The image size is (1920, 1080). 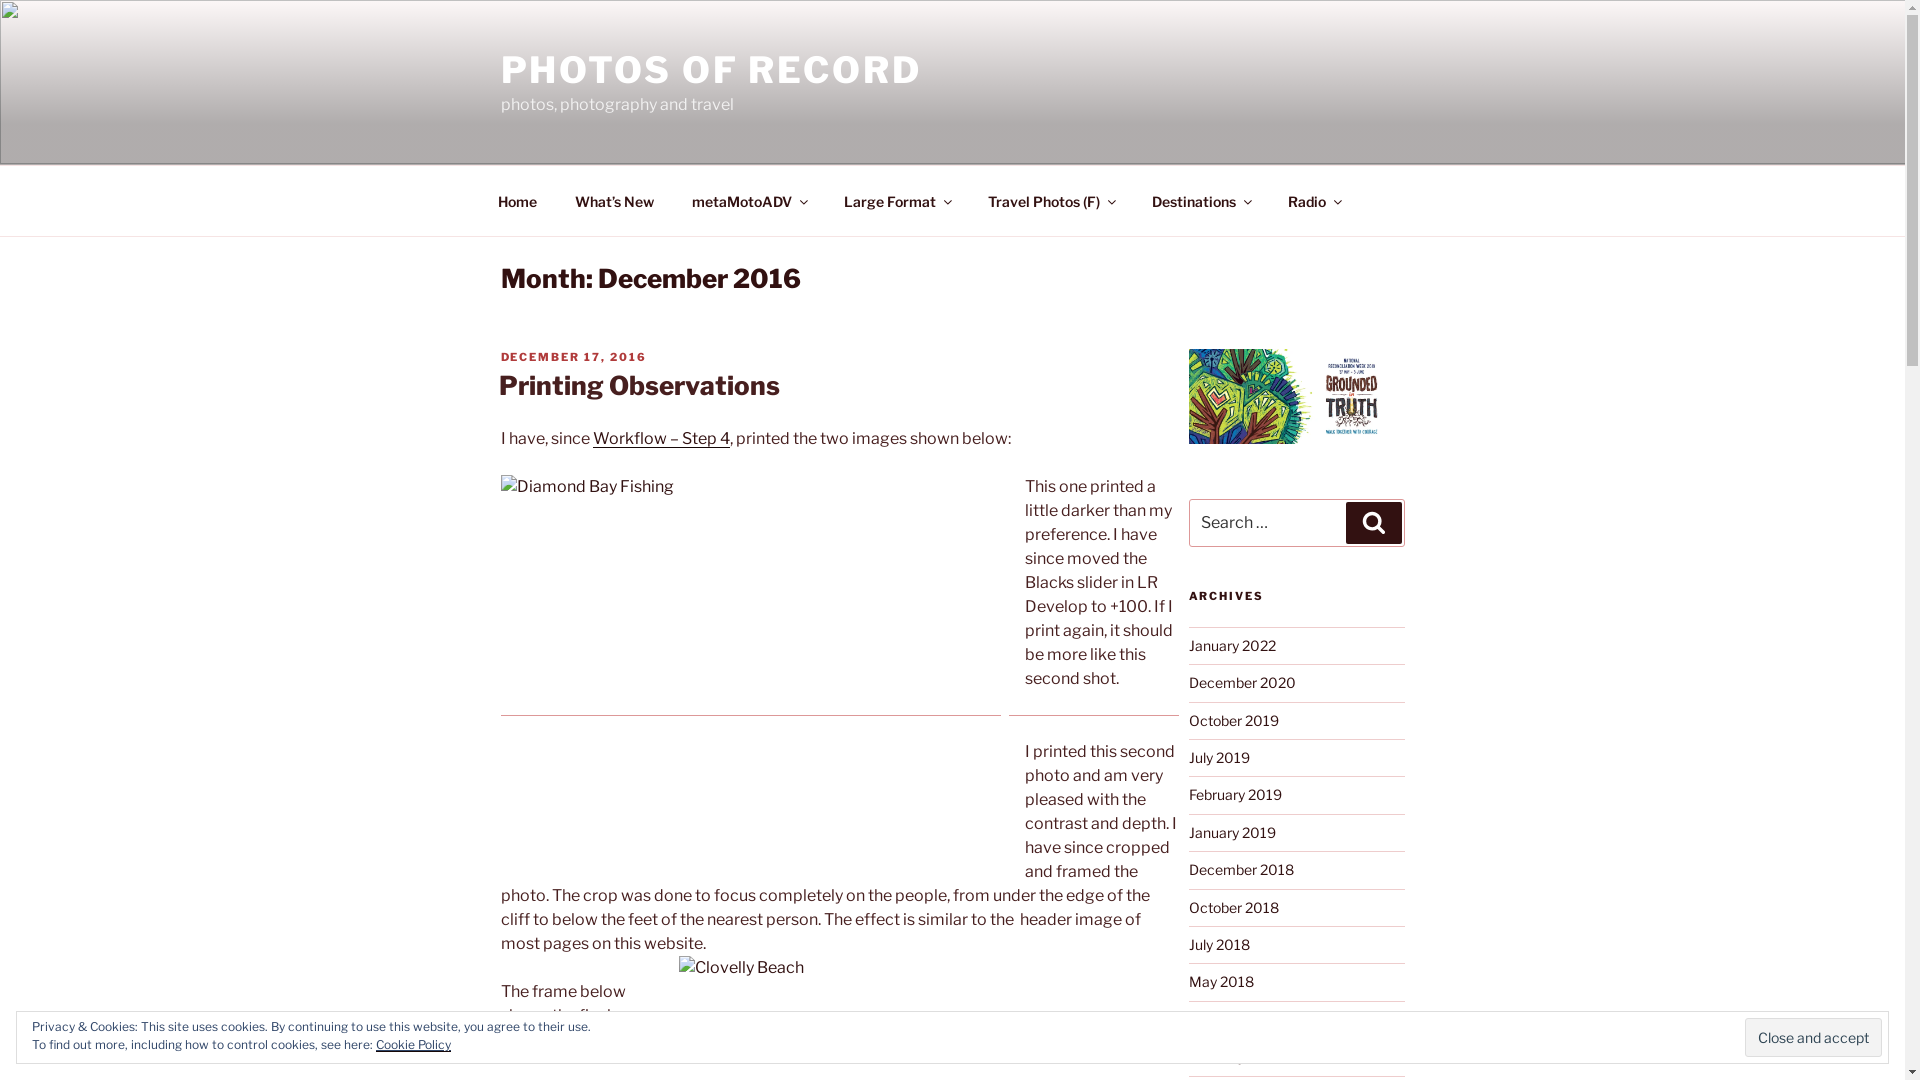 What do you see at coordinates (750, 670) in the screenshot?
I see `Diamond Bay Fishing` at bounding box center [750, 670].